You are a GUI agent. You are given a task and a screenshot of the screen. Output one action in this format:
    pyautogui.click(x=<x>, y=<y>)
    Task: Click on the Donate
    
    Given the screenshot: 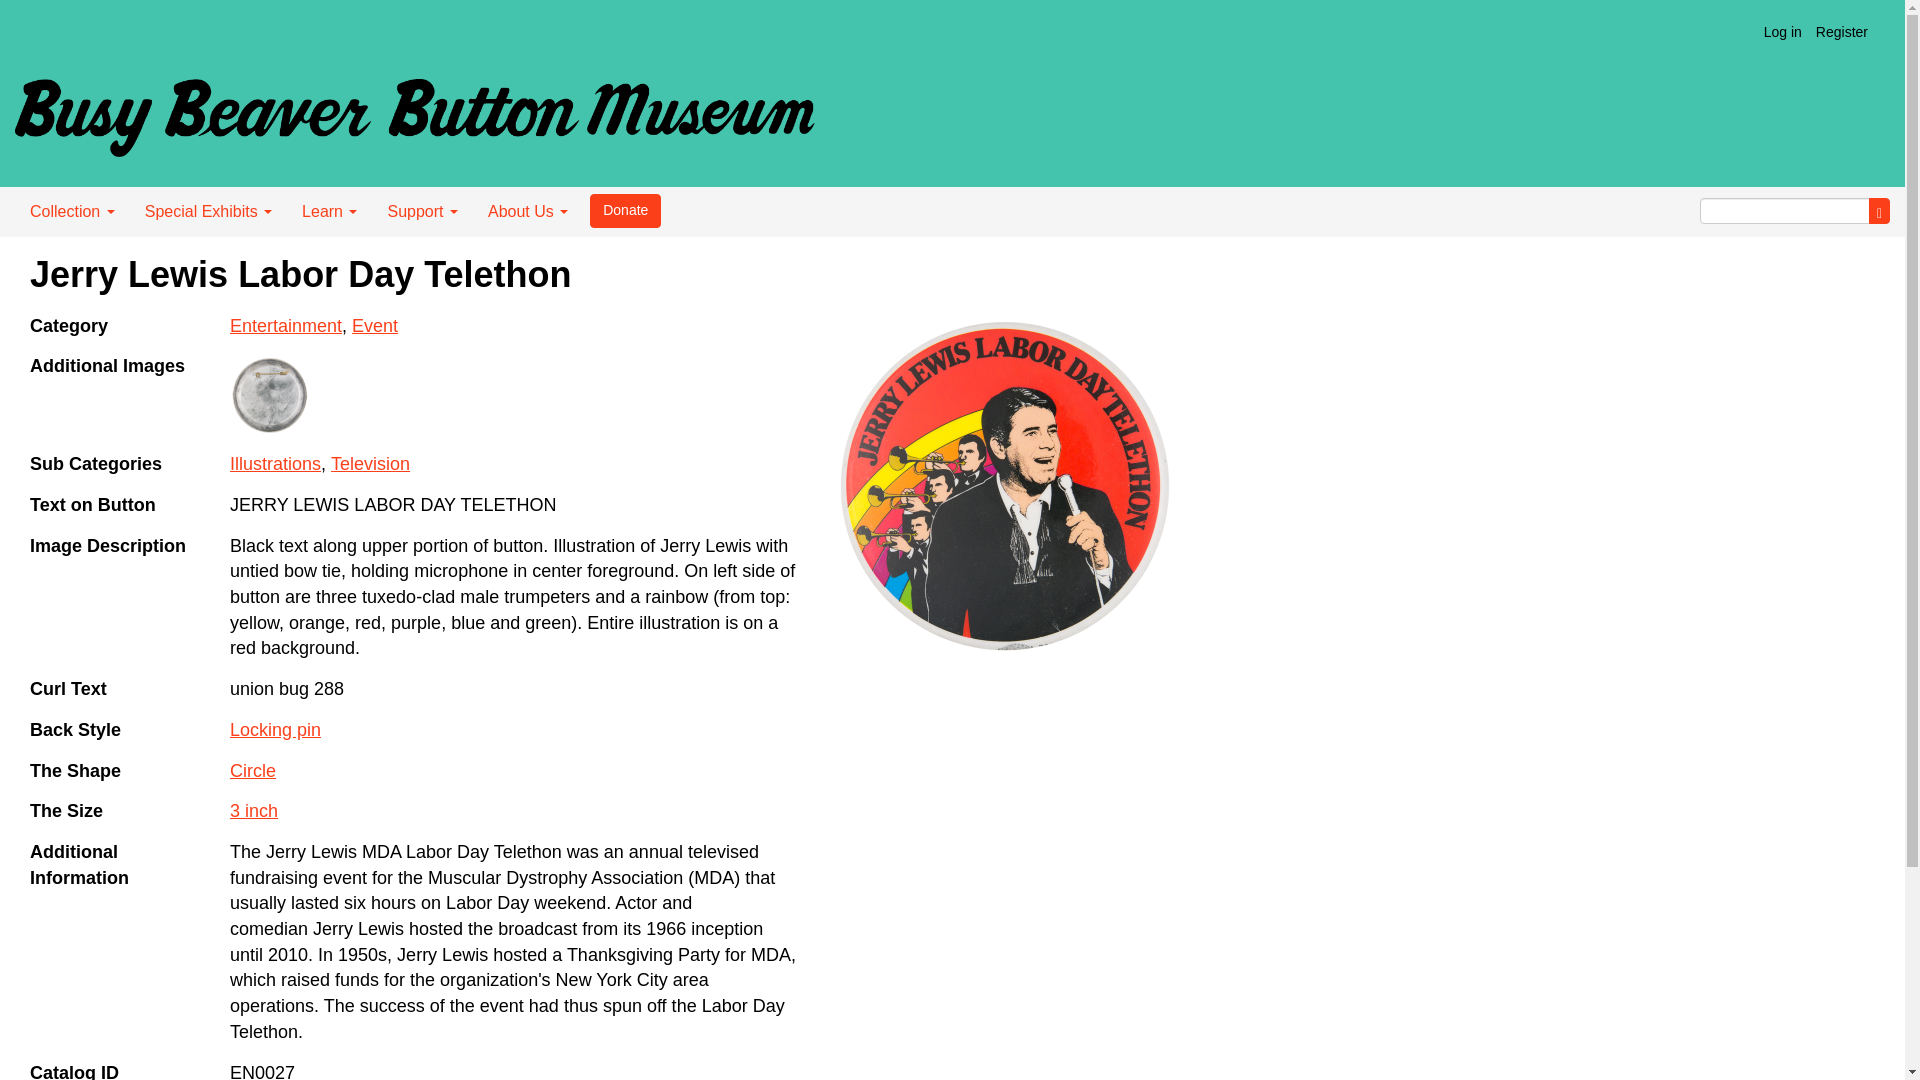 What is the action you would take?
    pyautogui.click(x=624, y=210)
    